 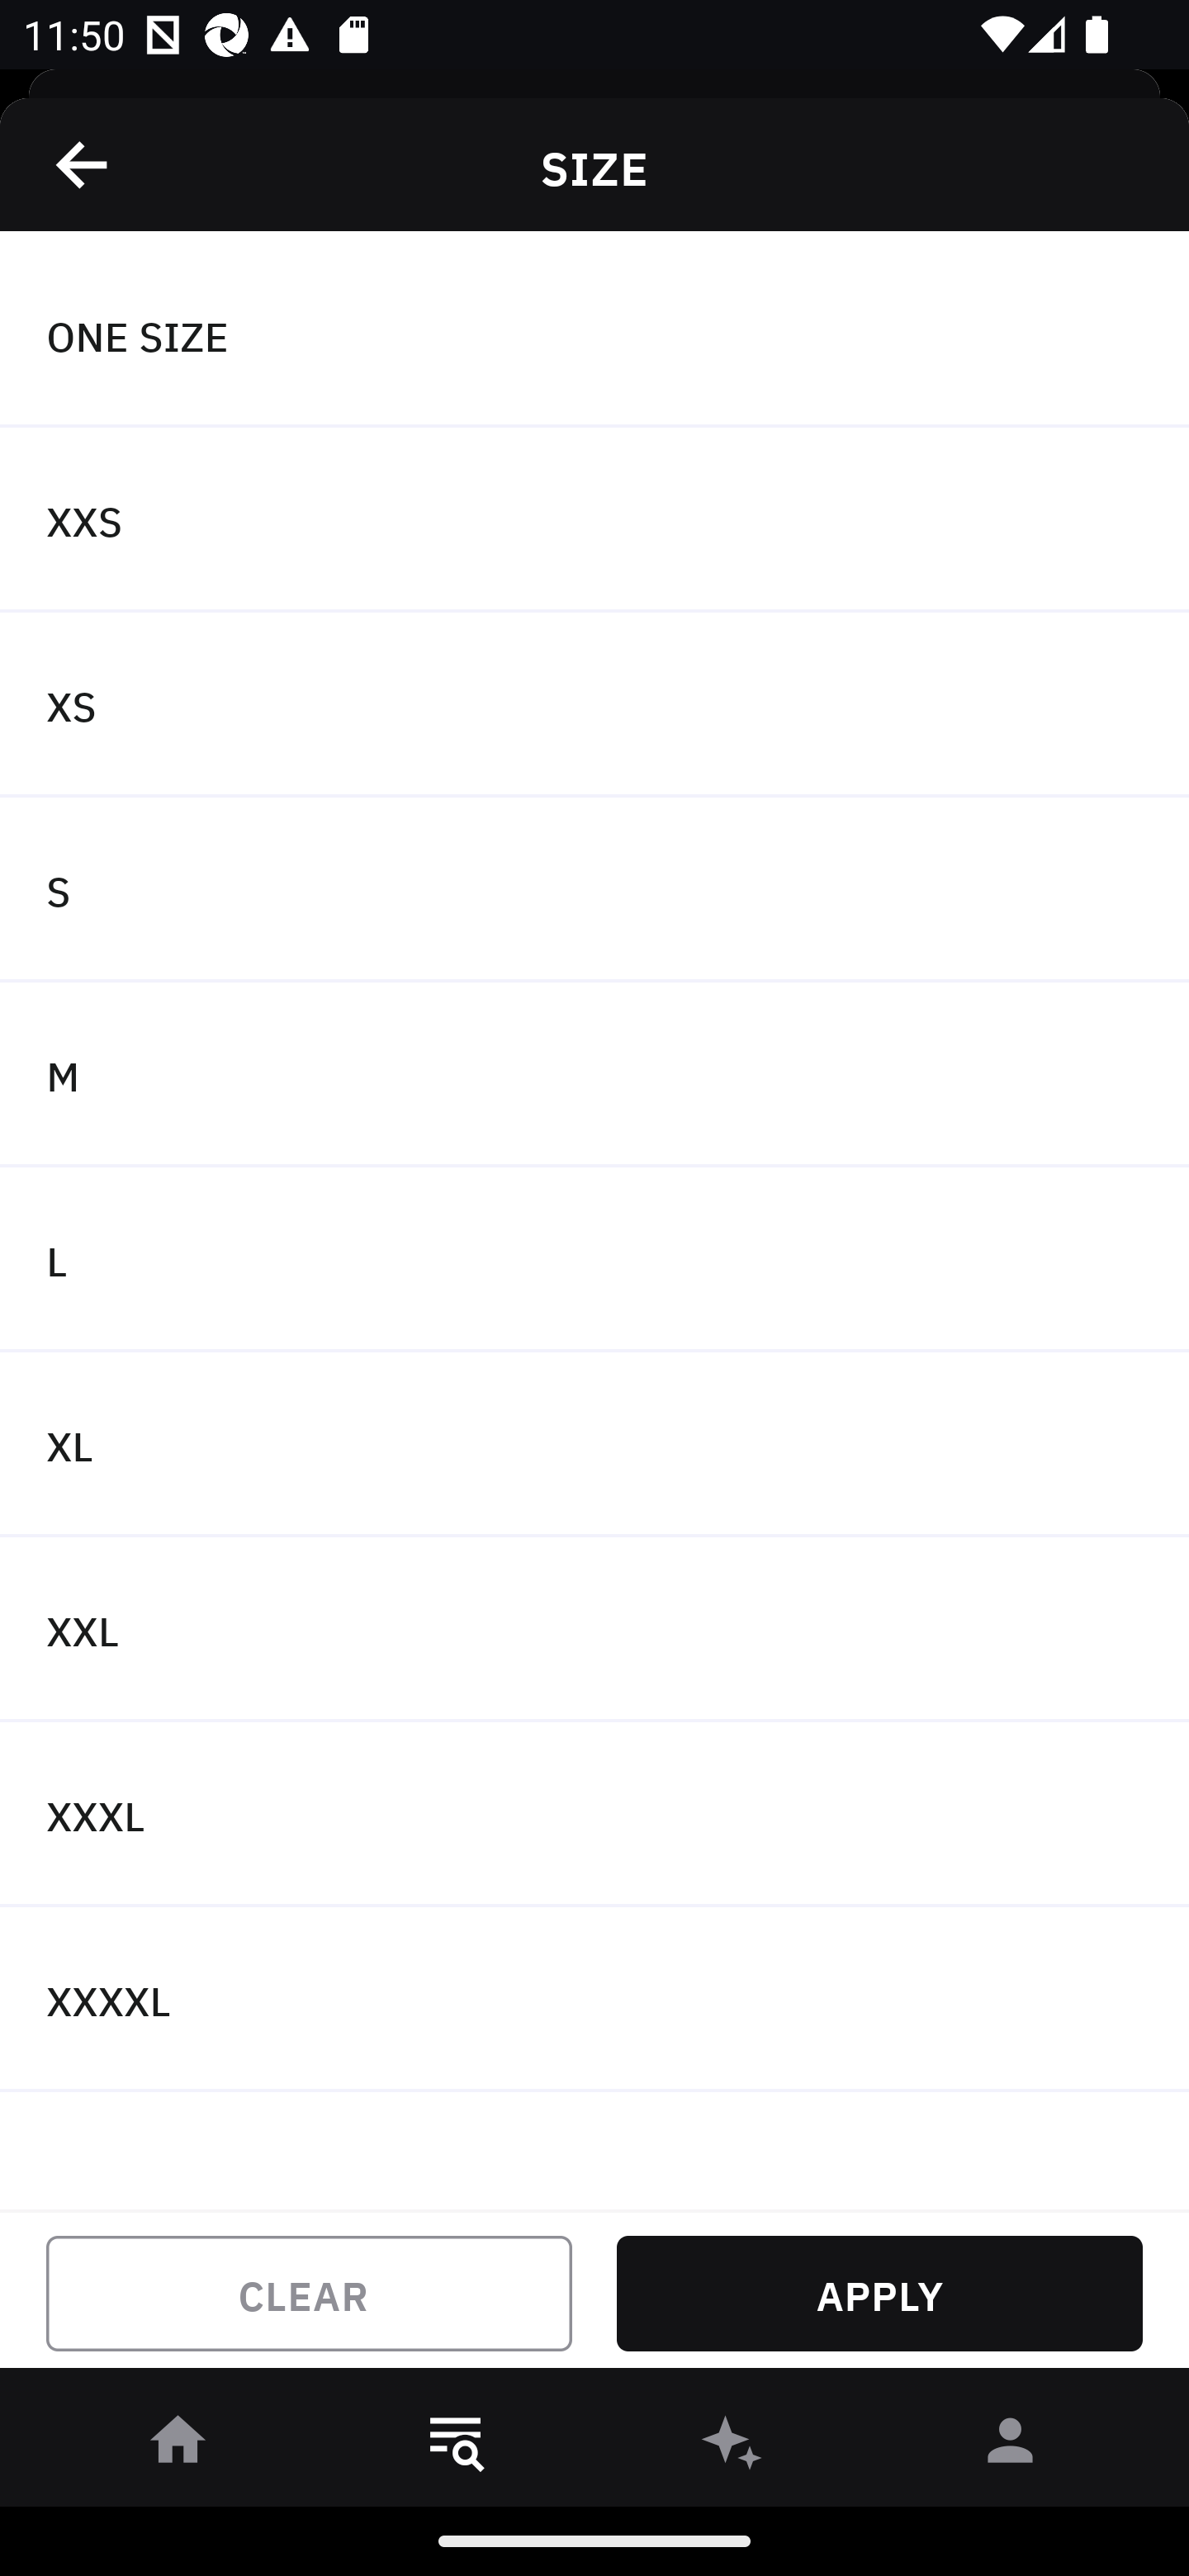 I want to click on 󰀄, so click(x=1011, y=2446).